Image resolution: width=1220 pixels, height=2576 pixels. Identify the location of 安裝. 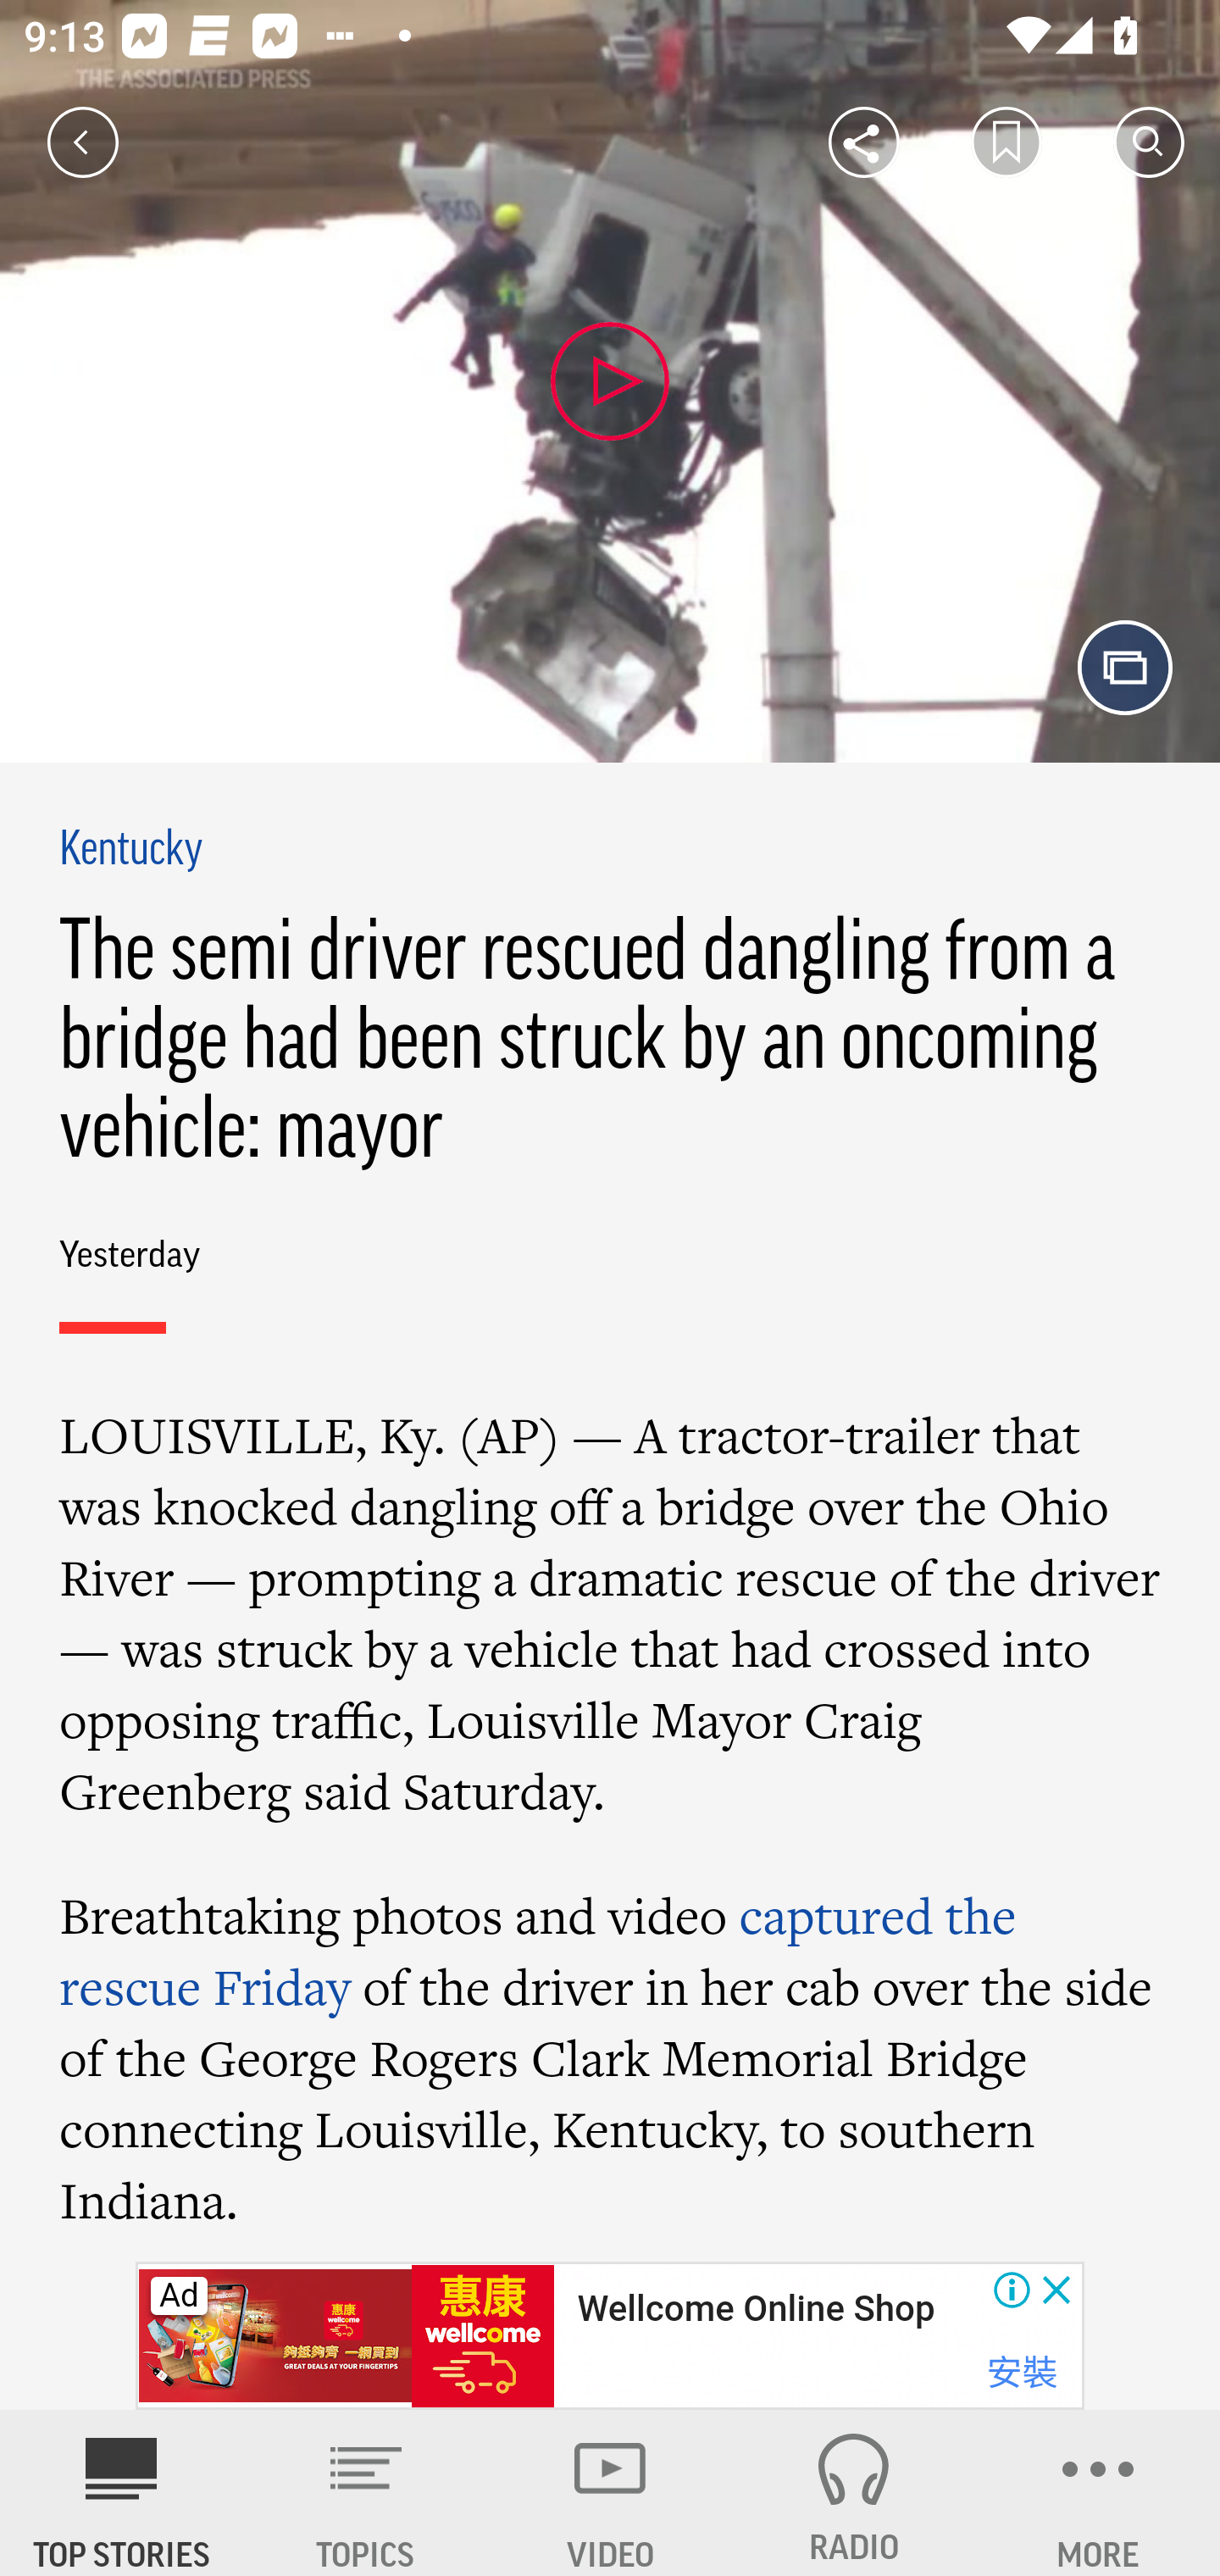
(1022, 2373).